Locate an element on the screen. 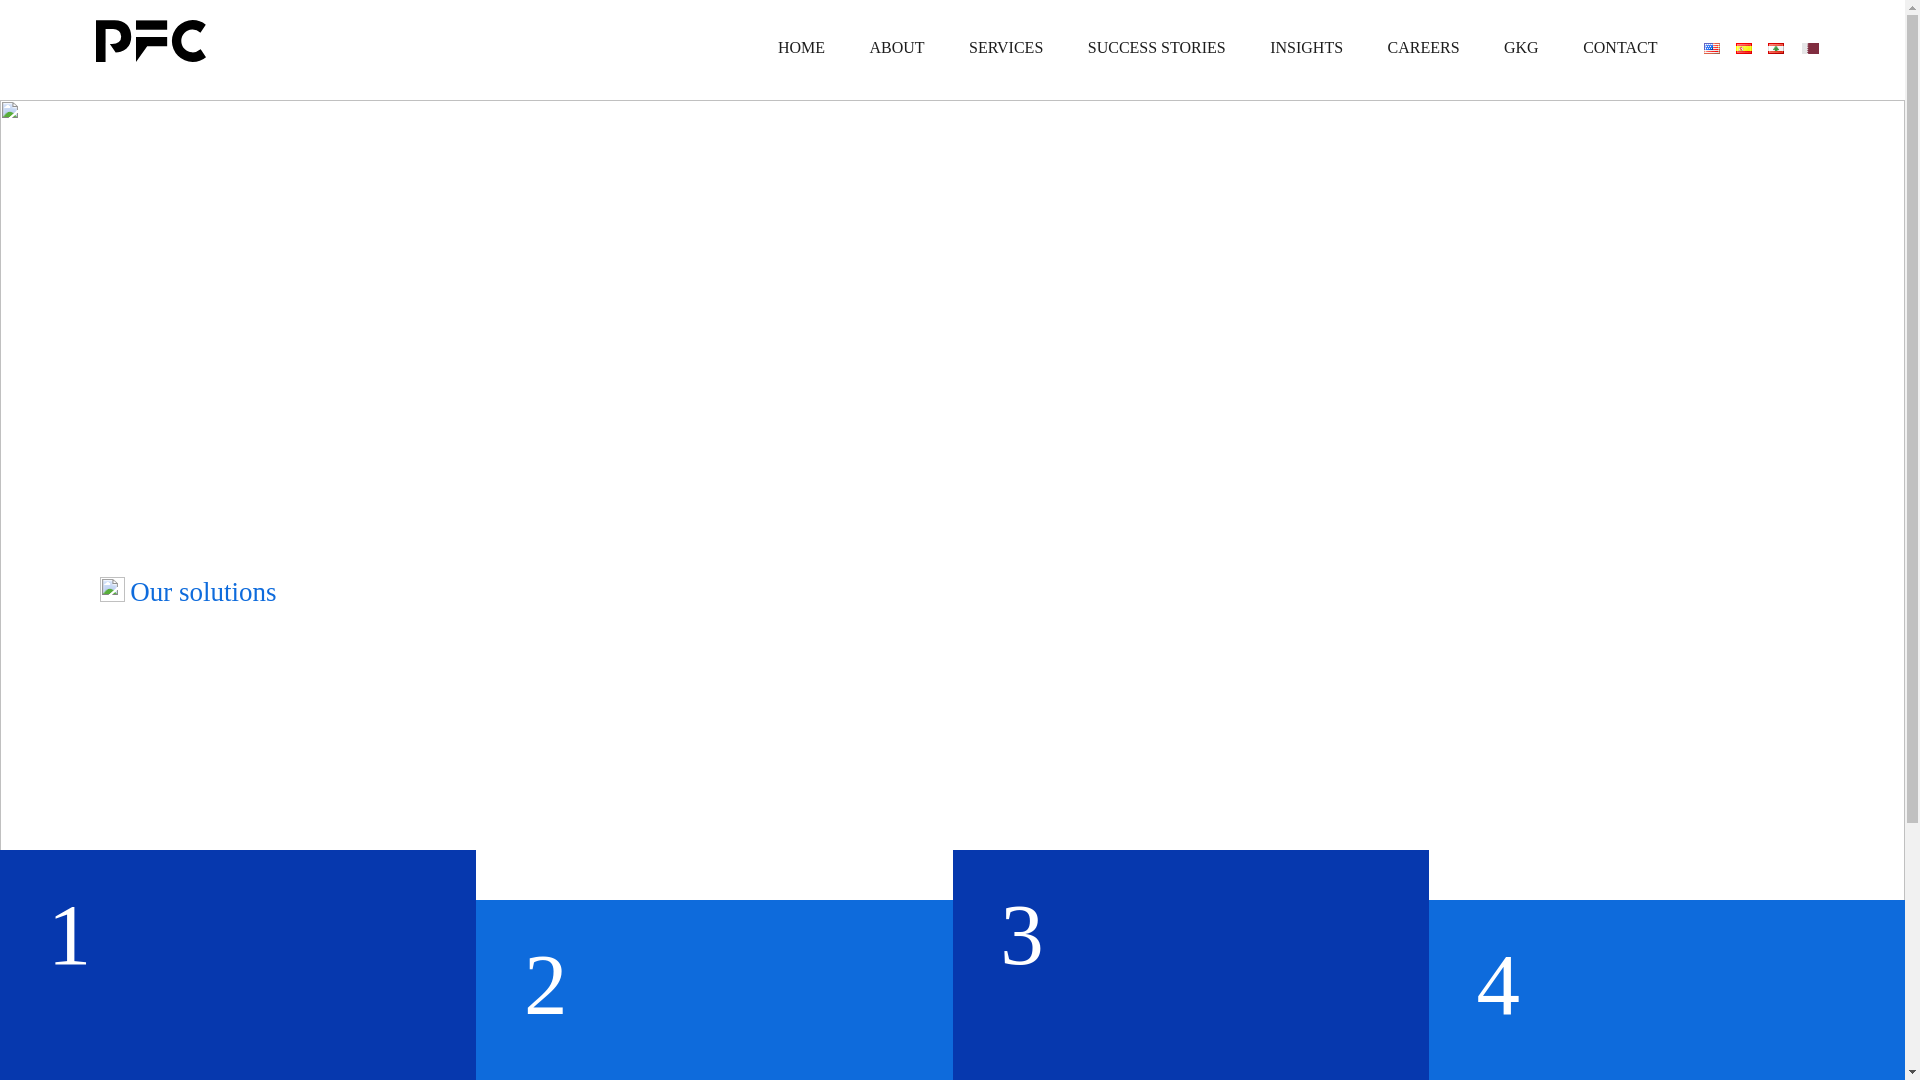 The image size is (1920, 1080). HOME is located at coordinates (801, 48).